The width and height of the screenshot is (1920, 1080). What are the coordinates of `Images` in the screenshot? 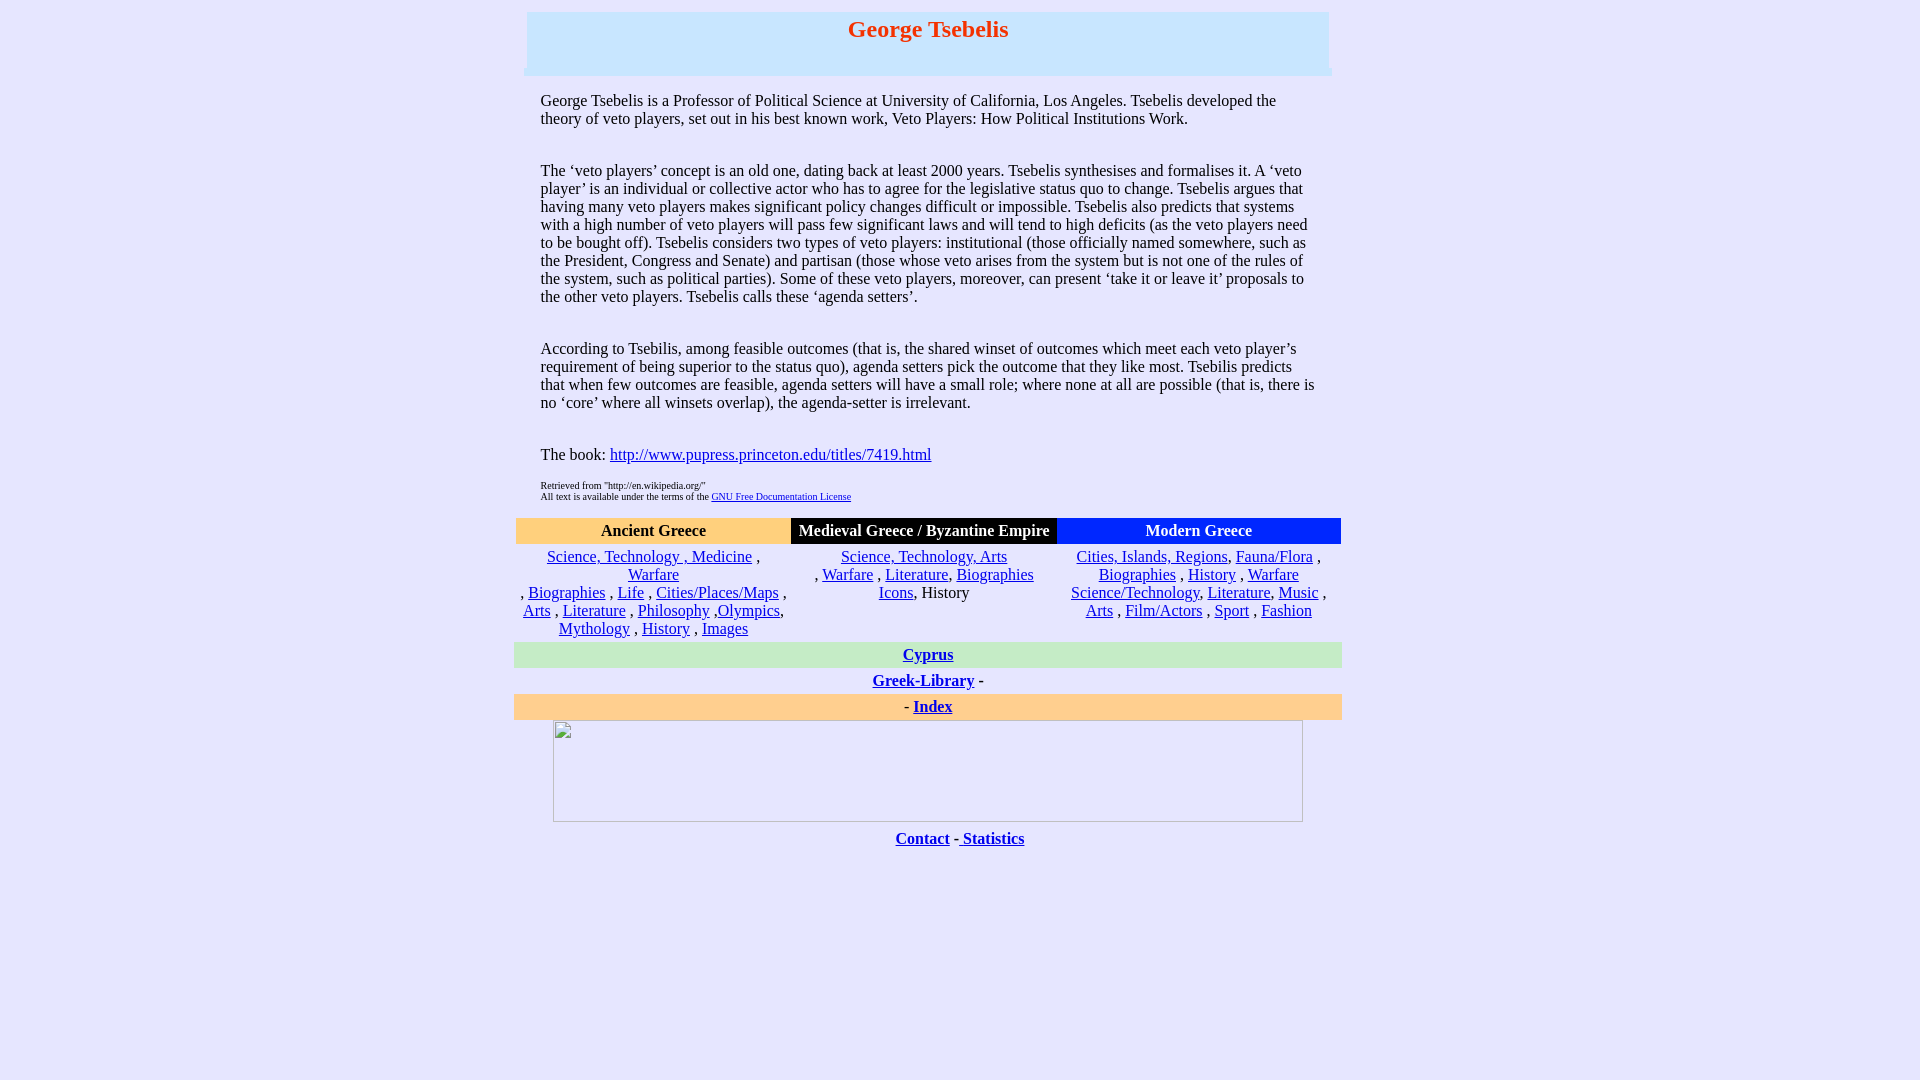 It's located at (725, 628).